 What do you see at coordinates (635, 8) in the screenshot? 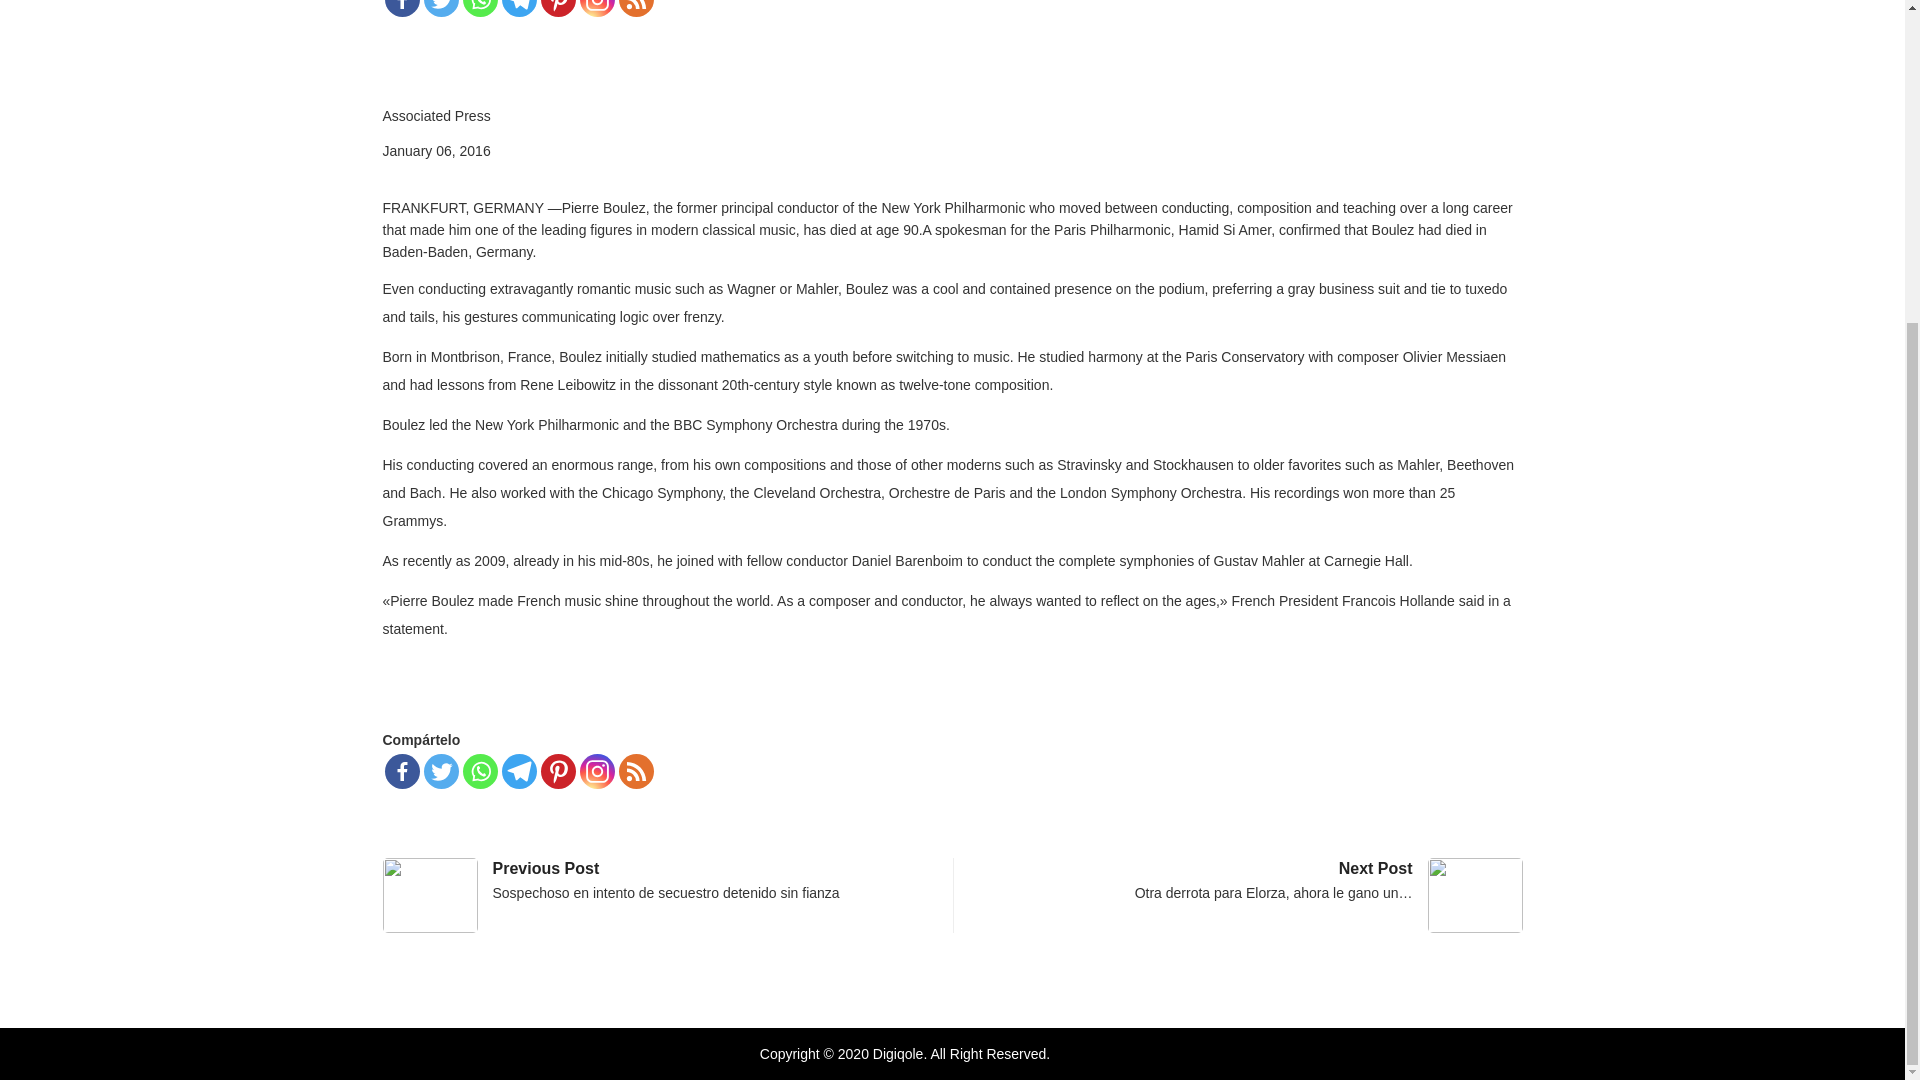
I see `RSS Feed` at bounding box center [635, 8].